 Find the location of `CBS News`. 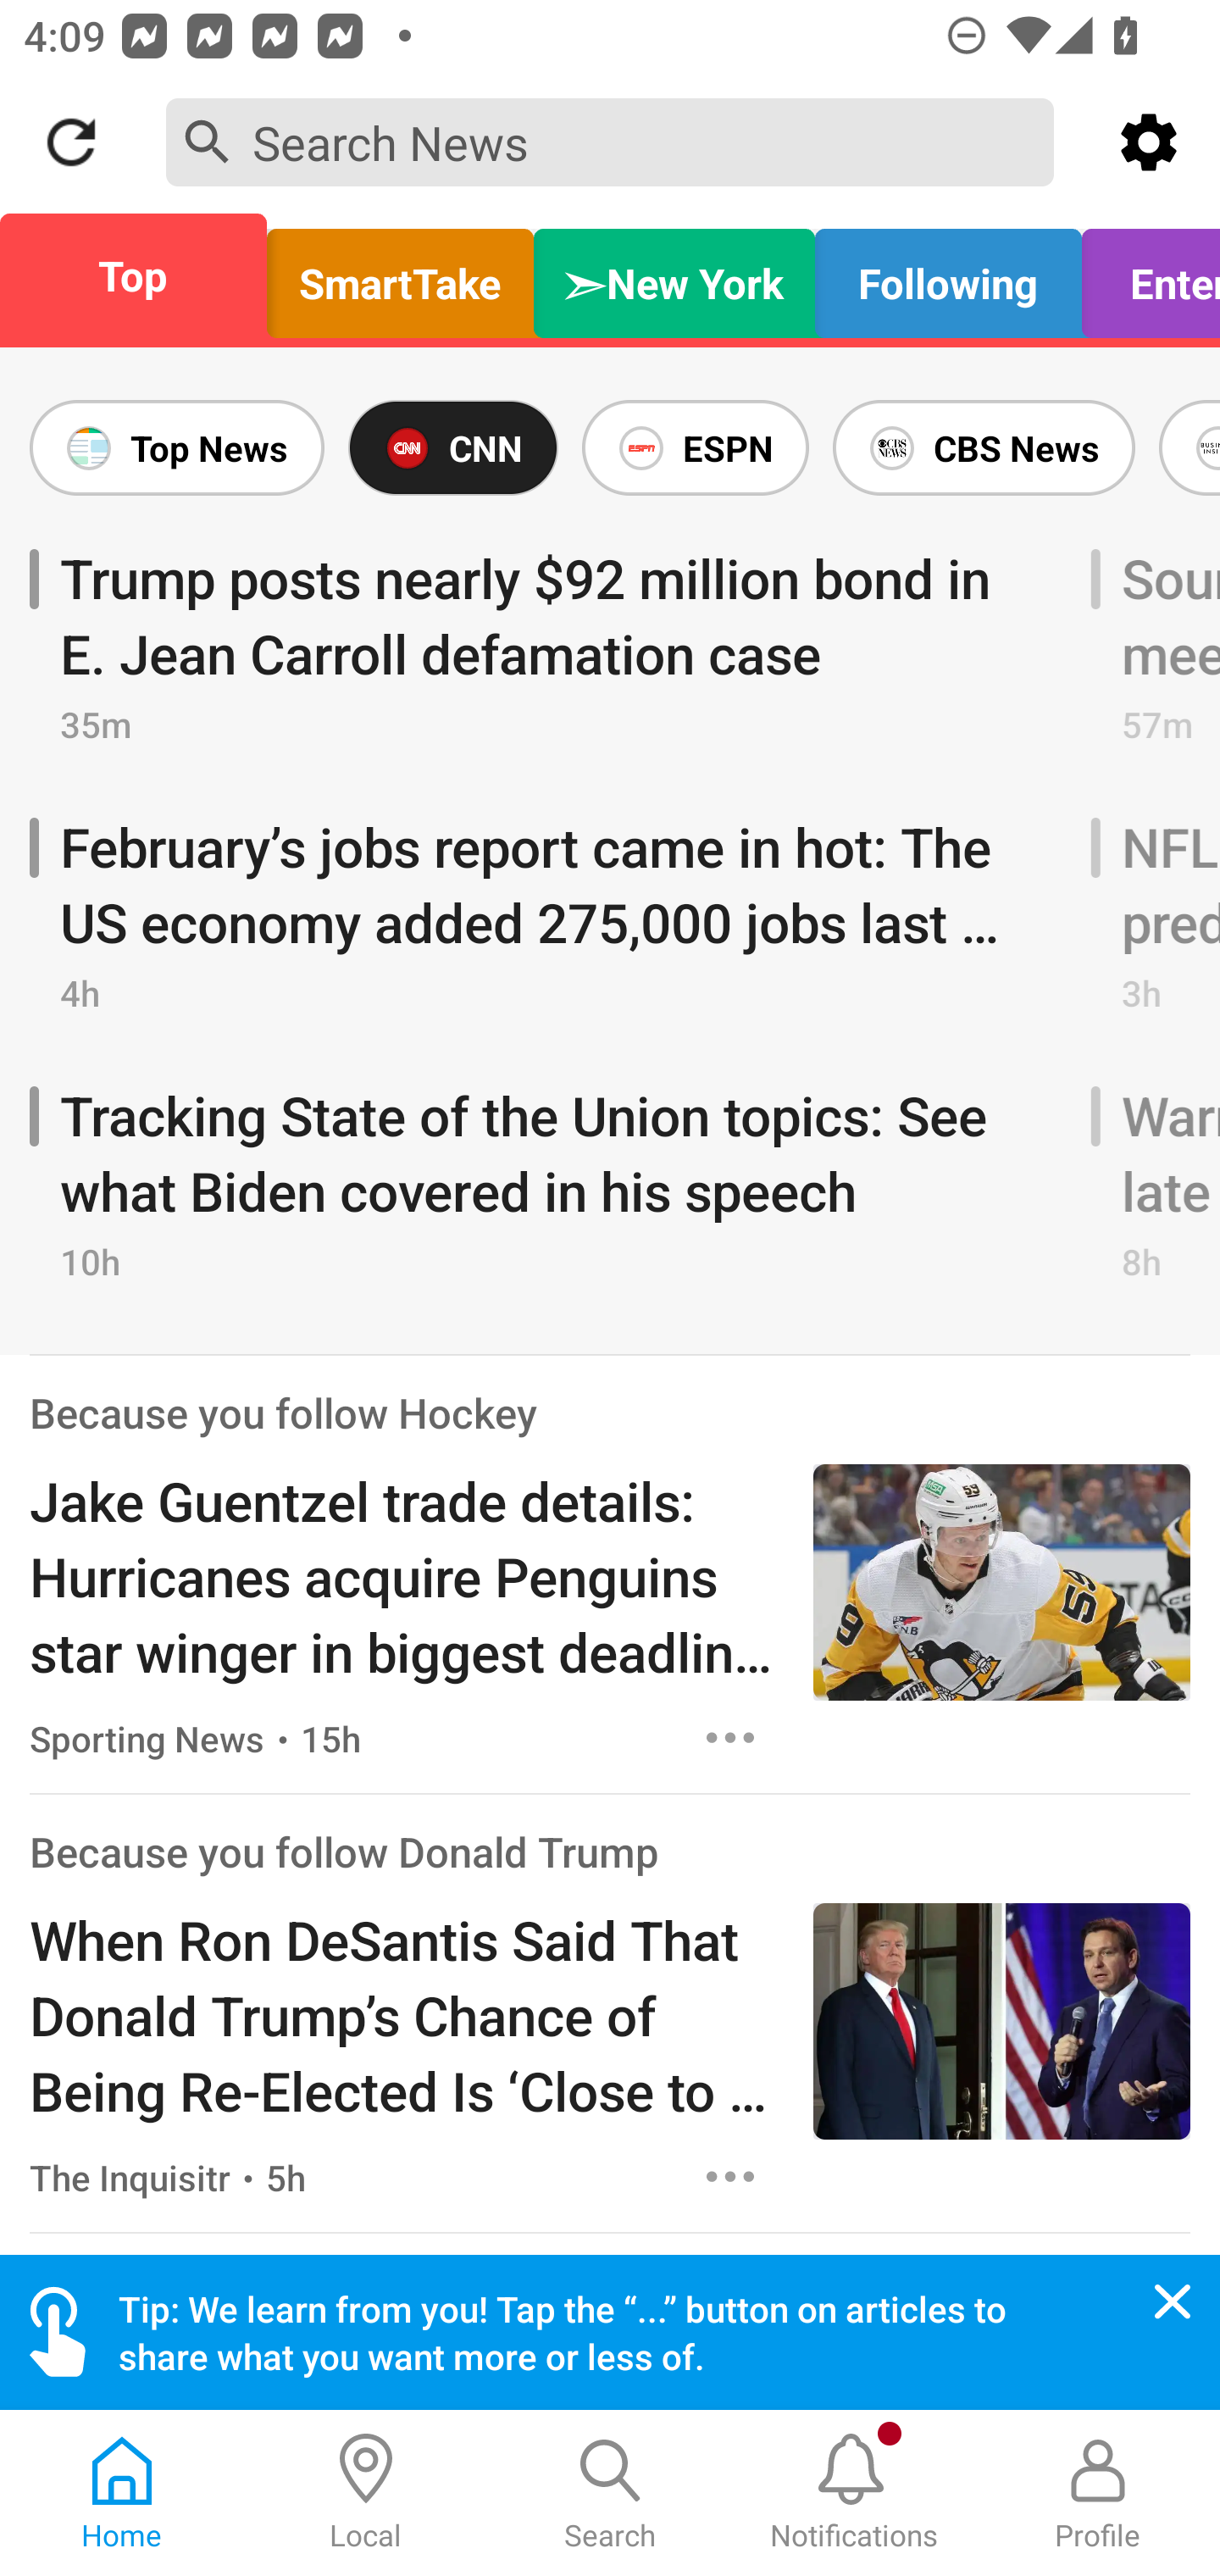

CBS News is located at coordinates (984, 447).